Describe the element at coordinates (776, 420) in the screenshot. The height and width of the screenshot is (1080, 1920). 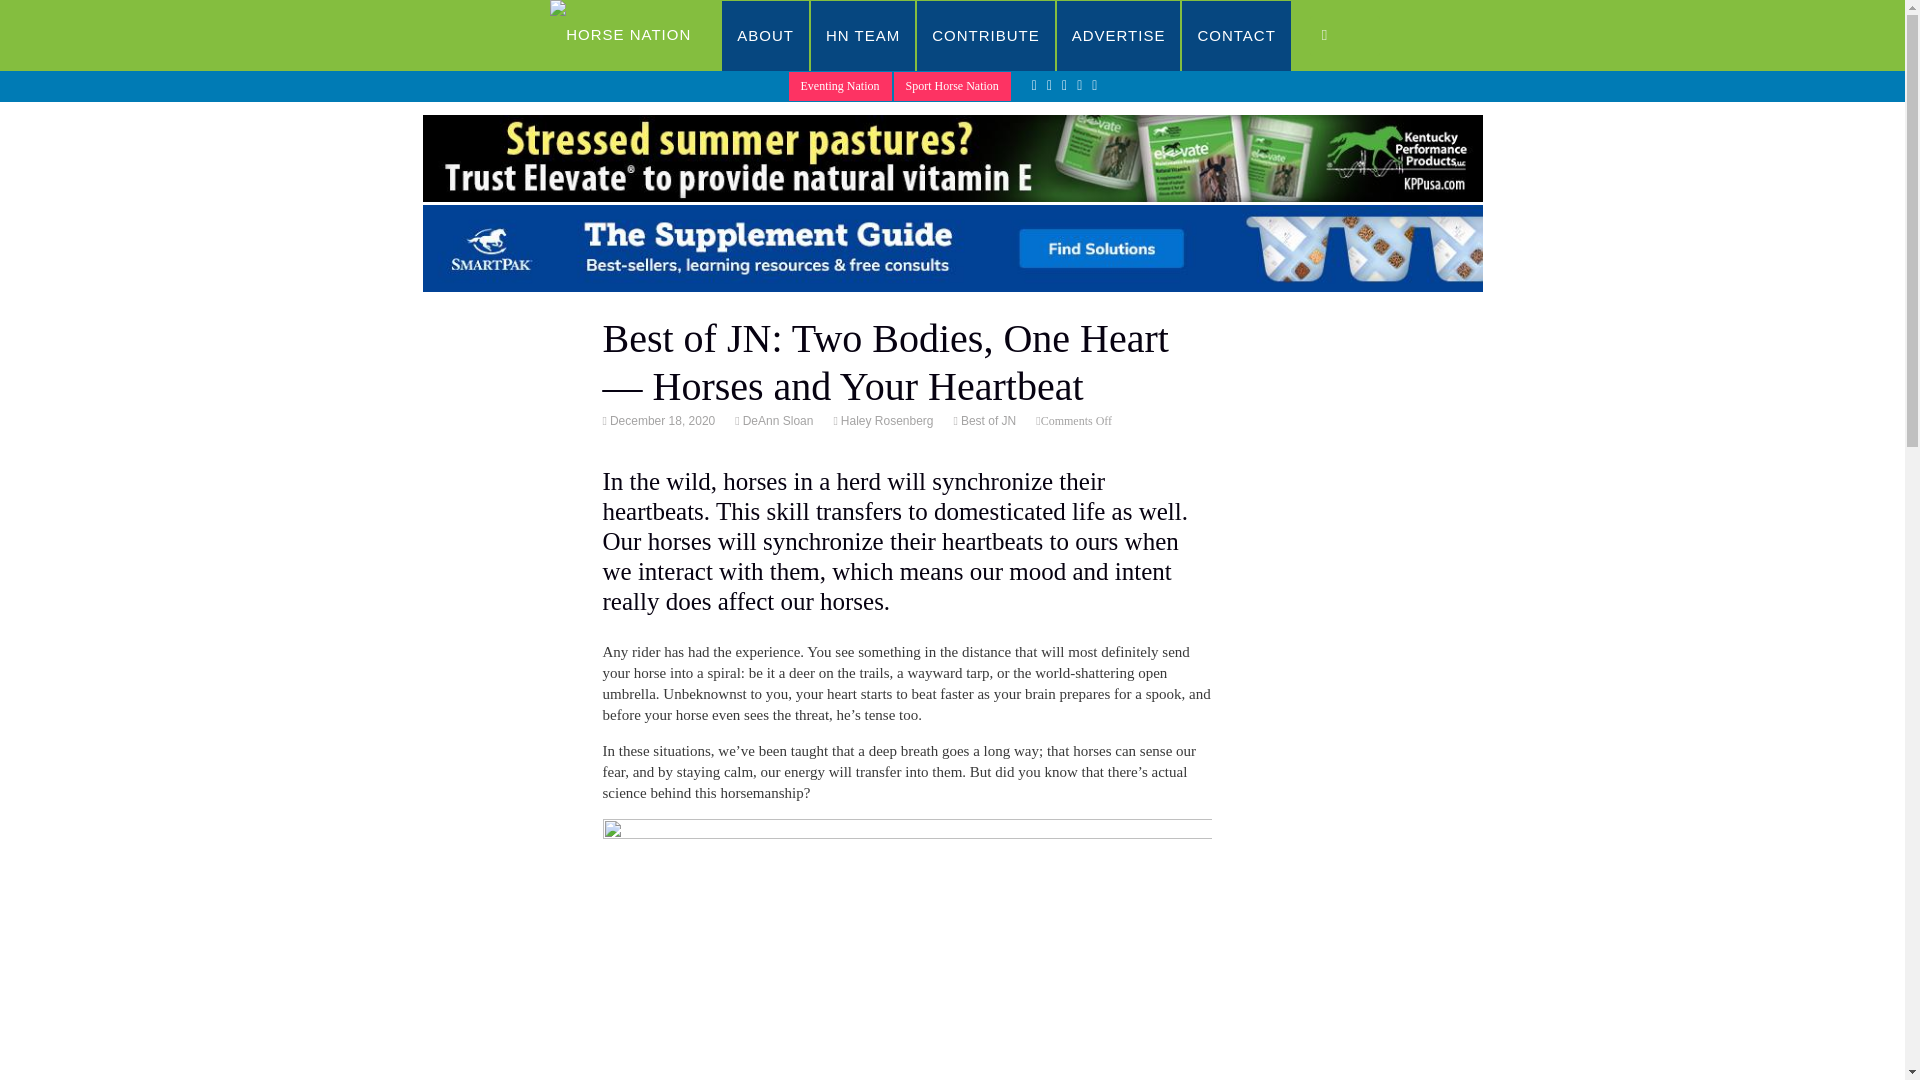
I see `View all posts by DeAnn Sloan` at that location.